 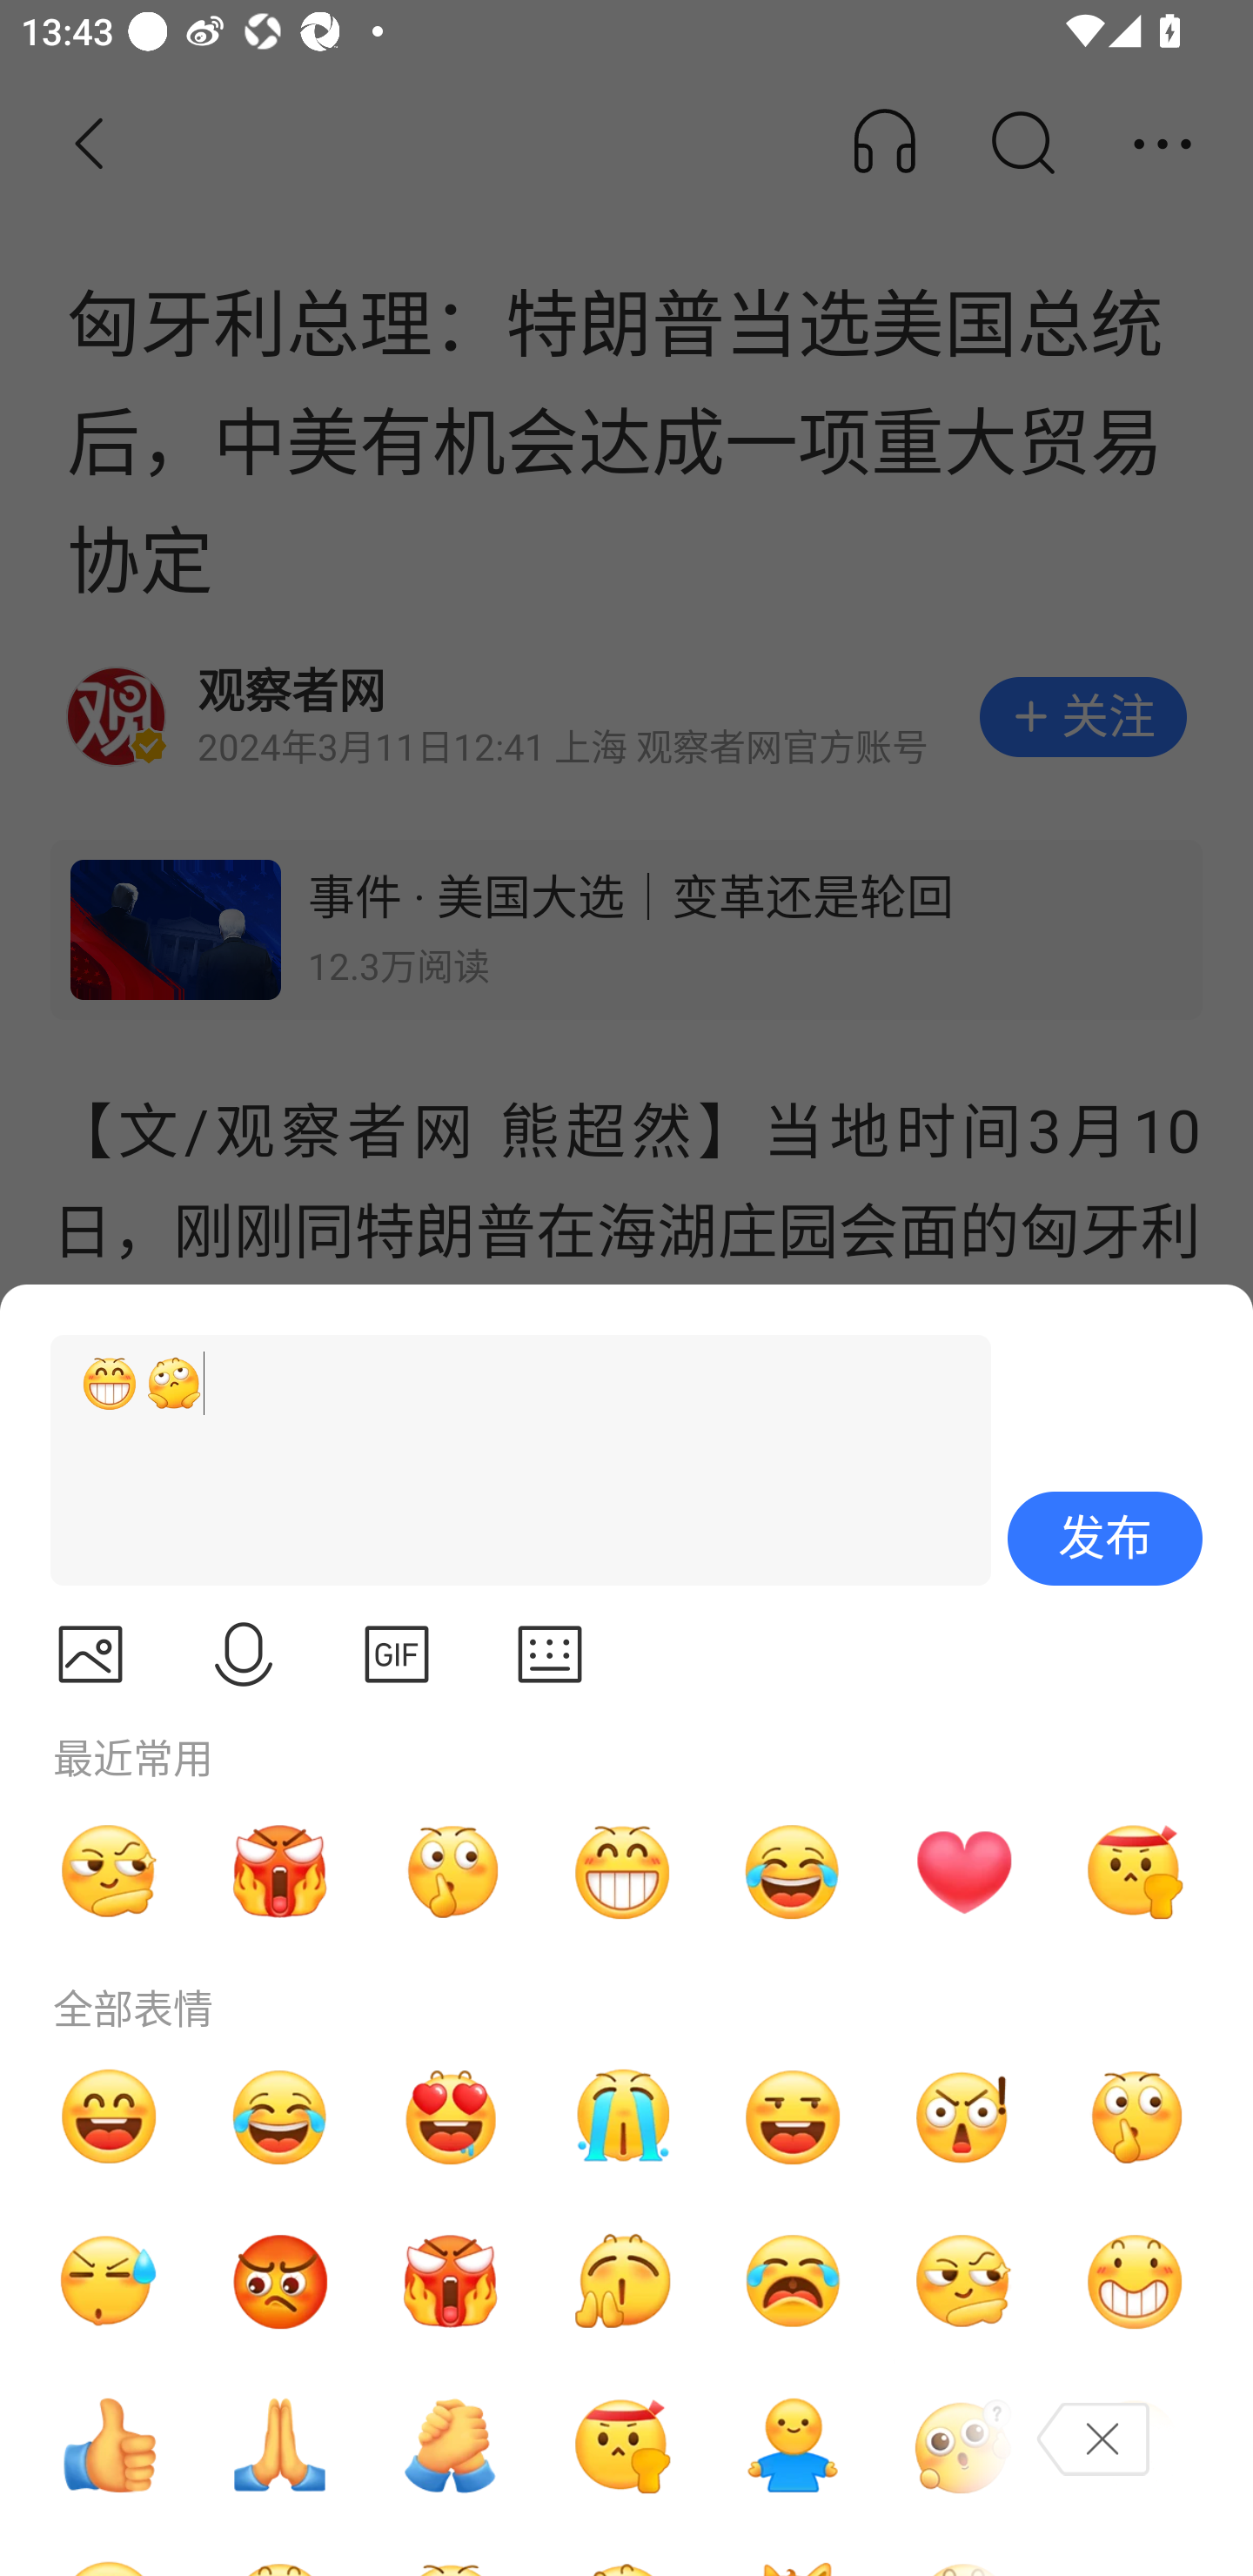 What do you see at coordinates (1135, 1871) in the screenshot?
I see `奋斗` at bounding box center [1135, 1871].